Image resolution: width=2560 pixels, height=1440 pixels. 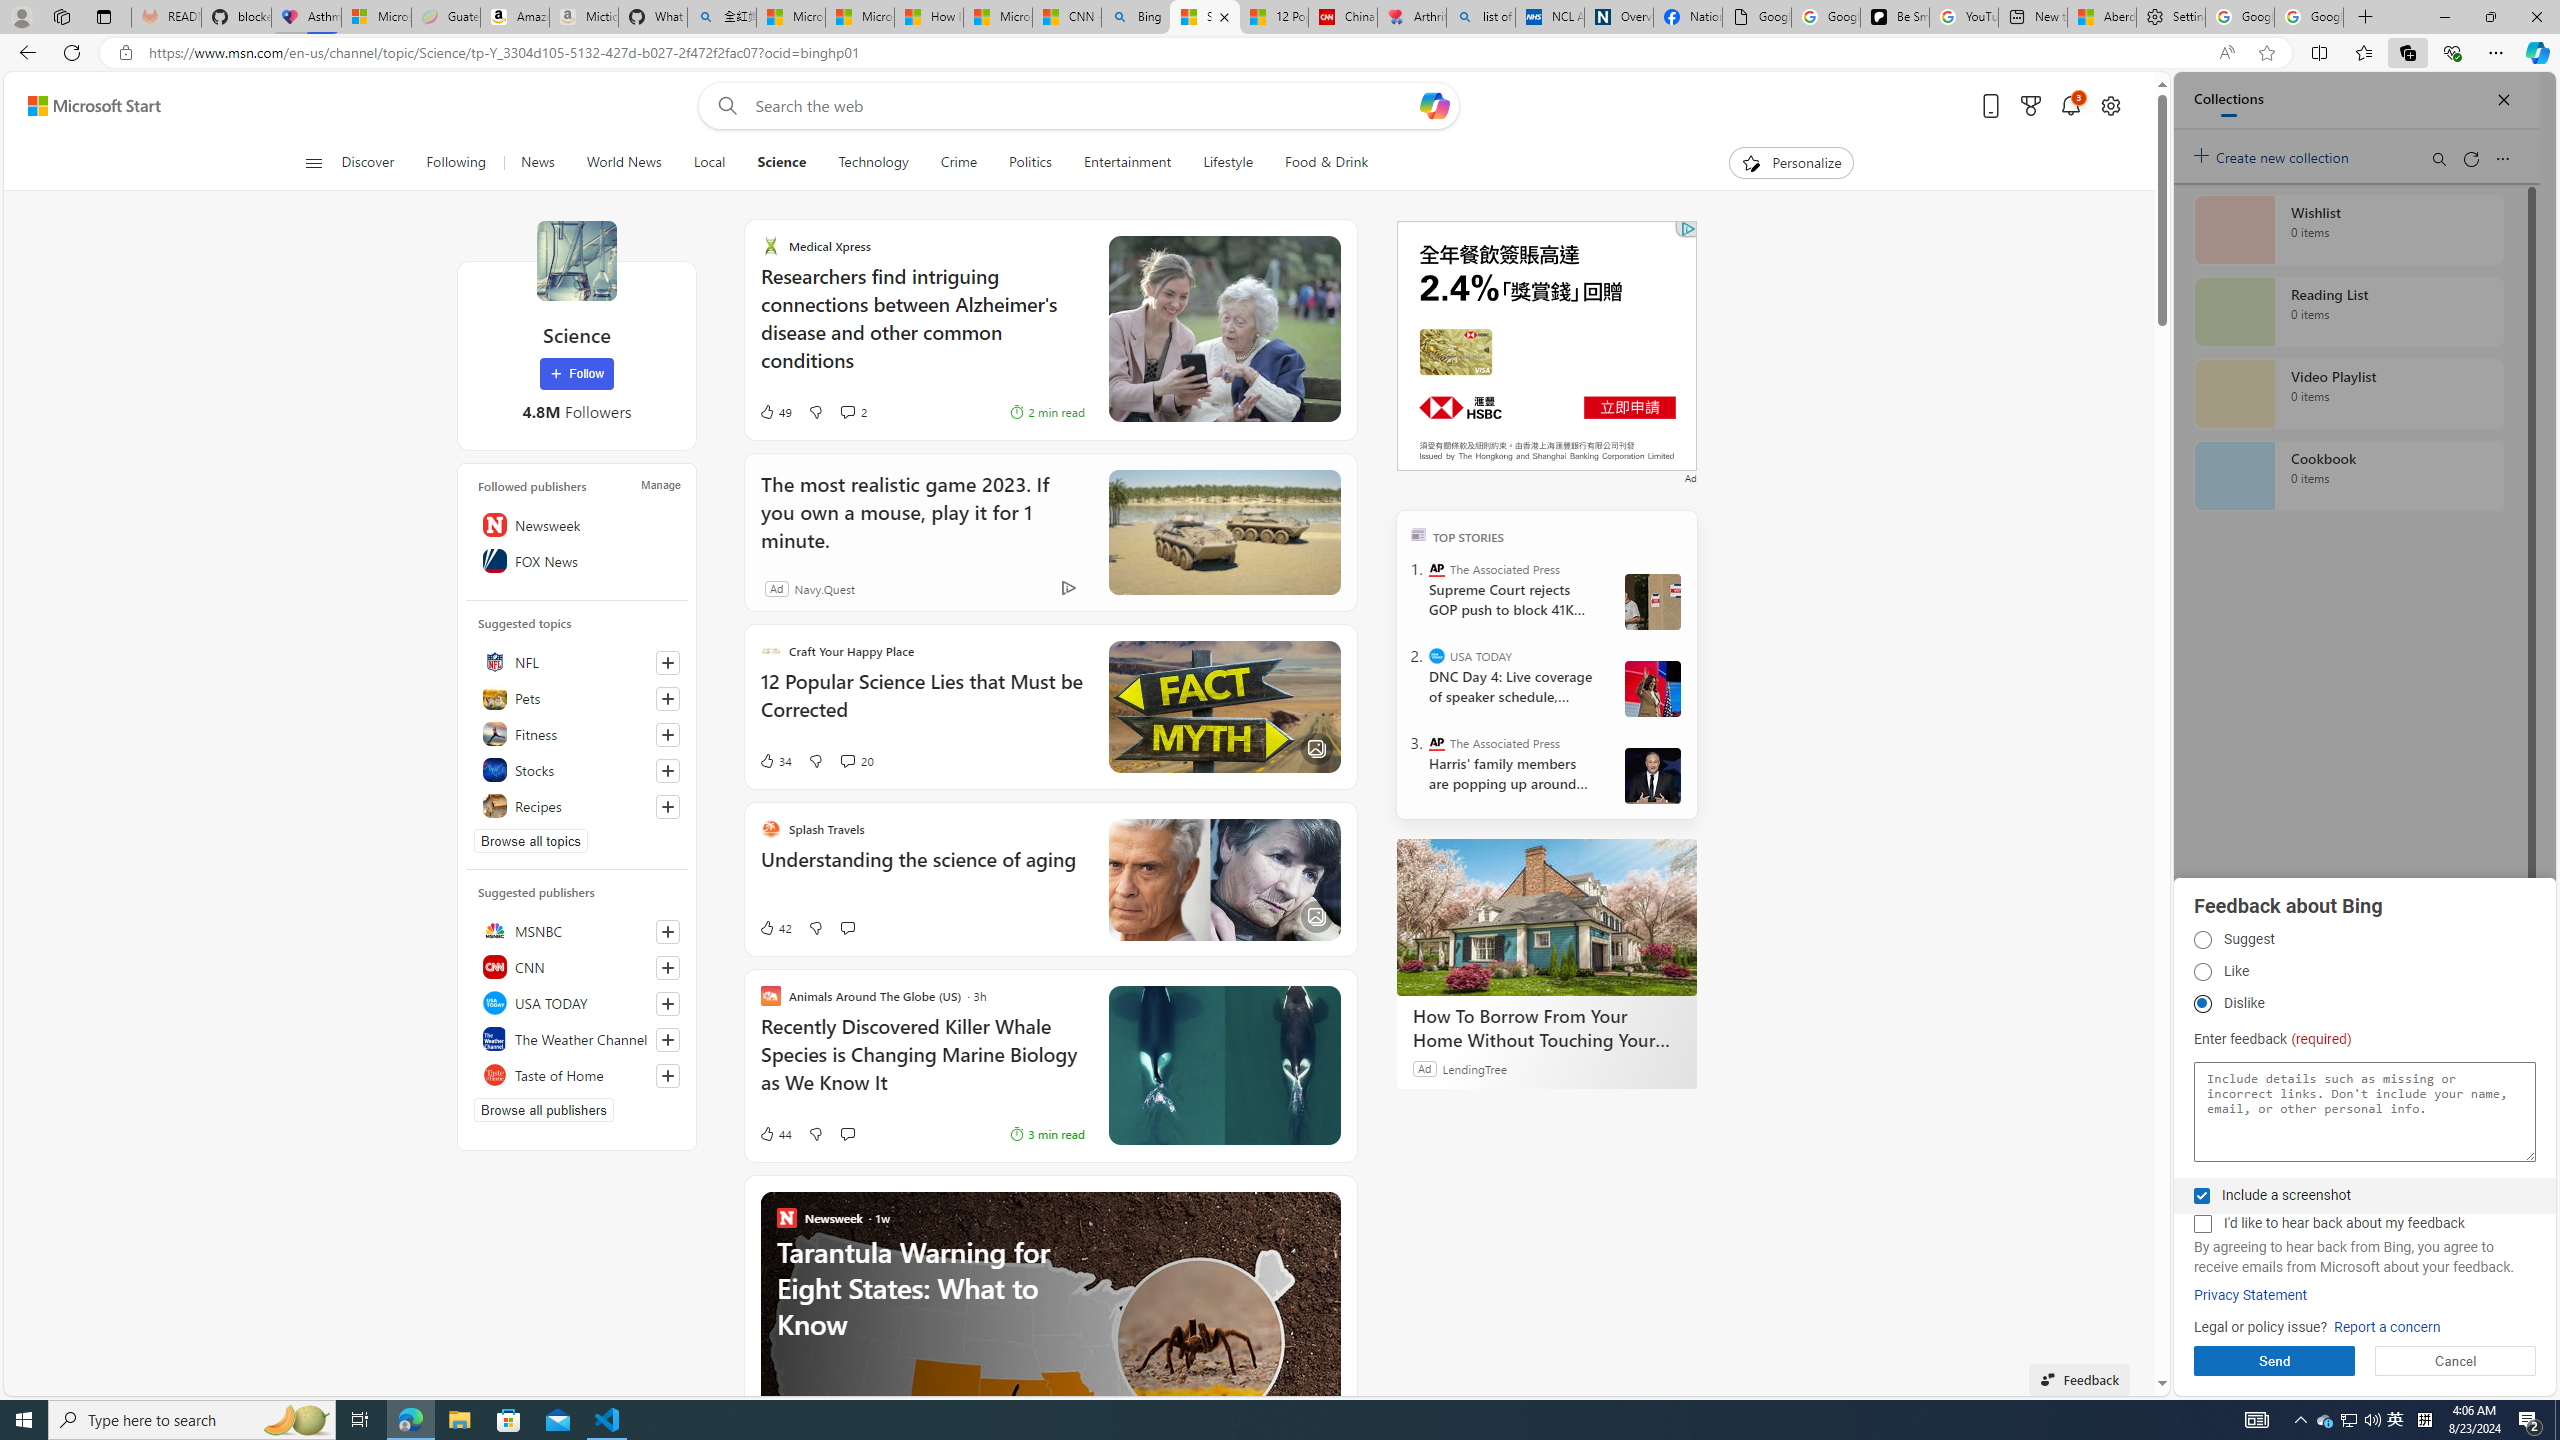 I want to click on Aberdeen, Hong Kong SAR hourly forecast | Microsoft Weather, so click(x=2102, y=17).